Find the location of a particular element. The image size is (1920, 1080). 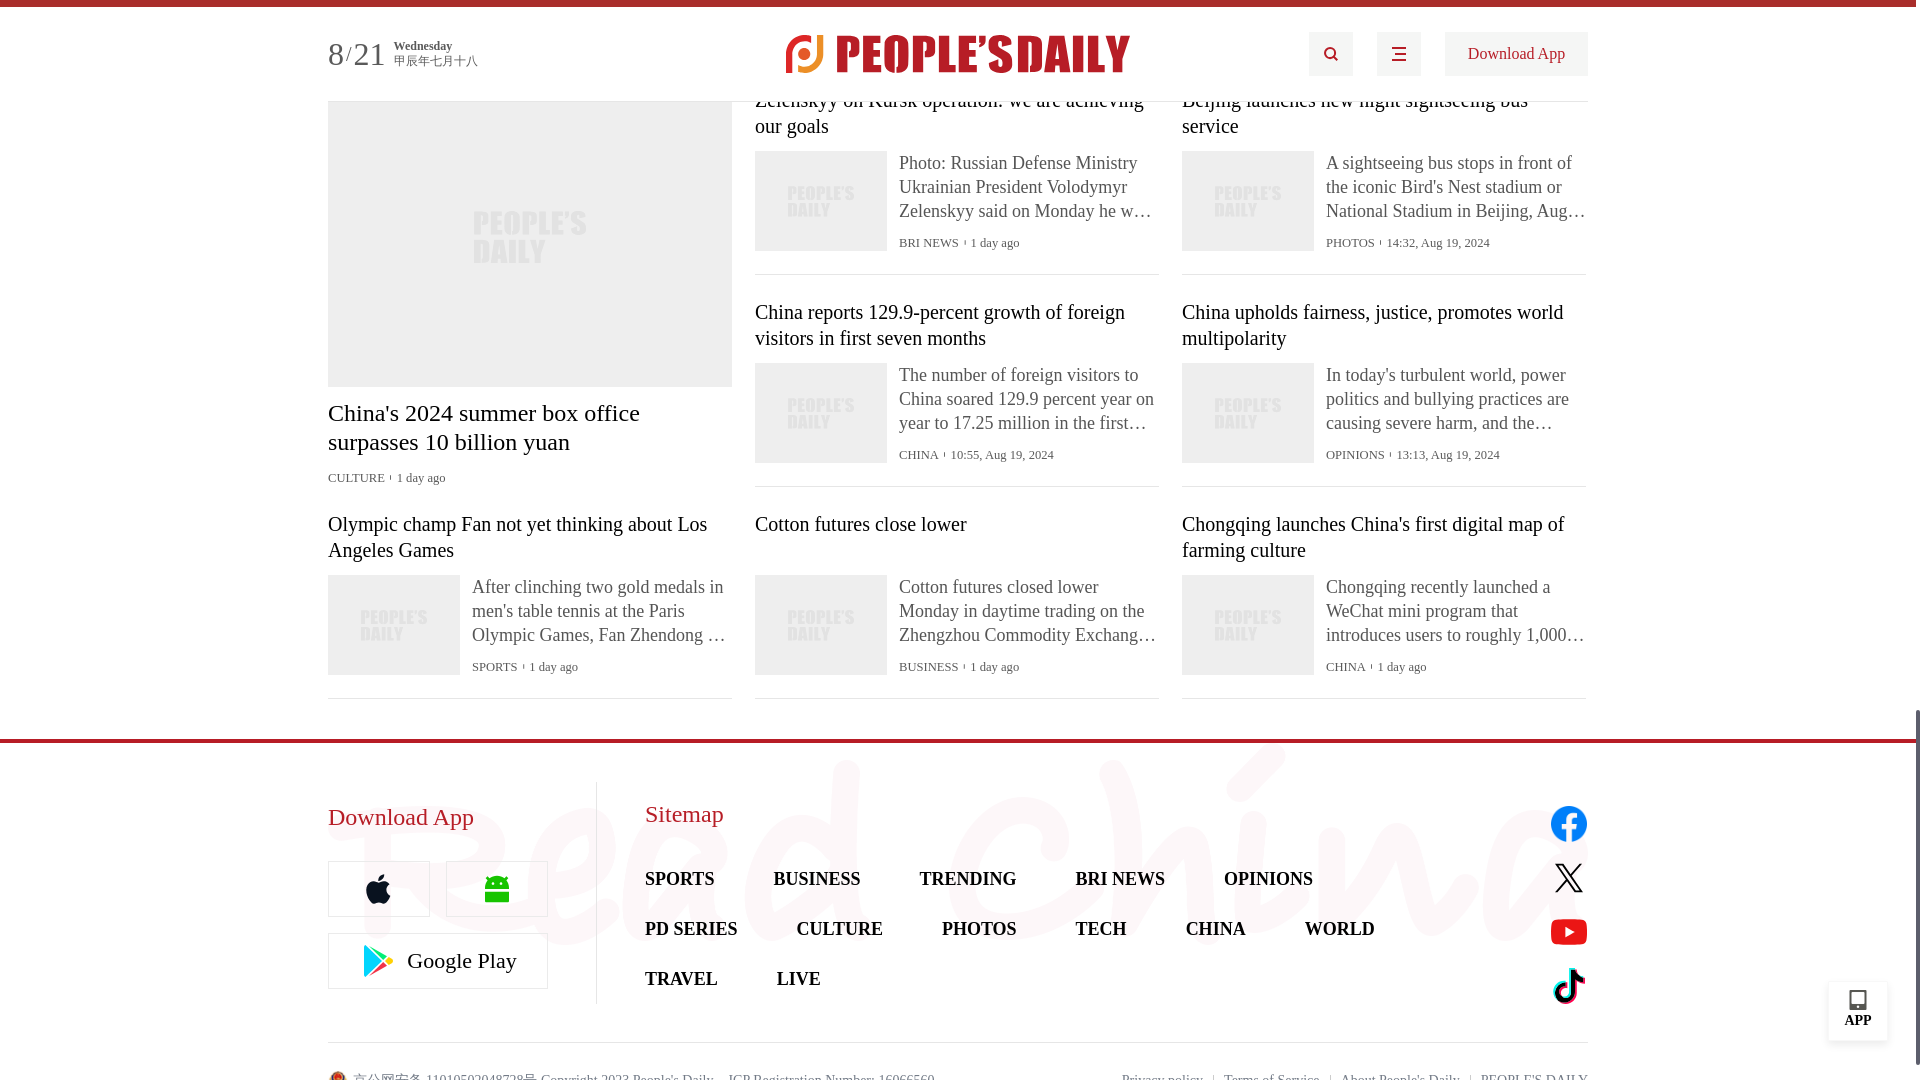

PEOPLE'S DAILY is located at coordinates (1534, 1076).